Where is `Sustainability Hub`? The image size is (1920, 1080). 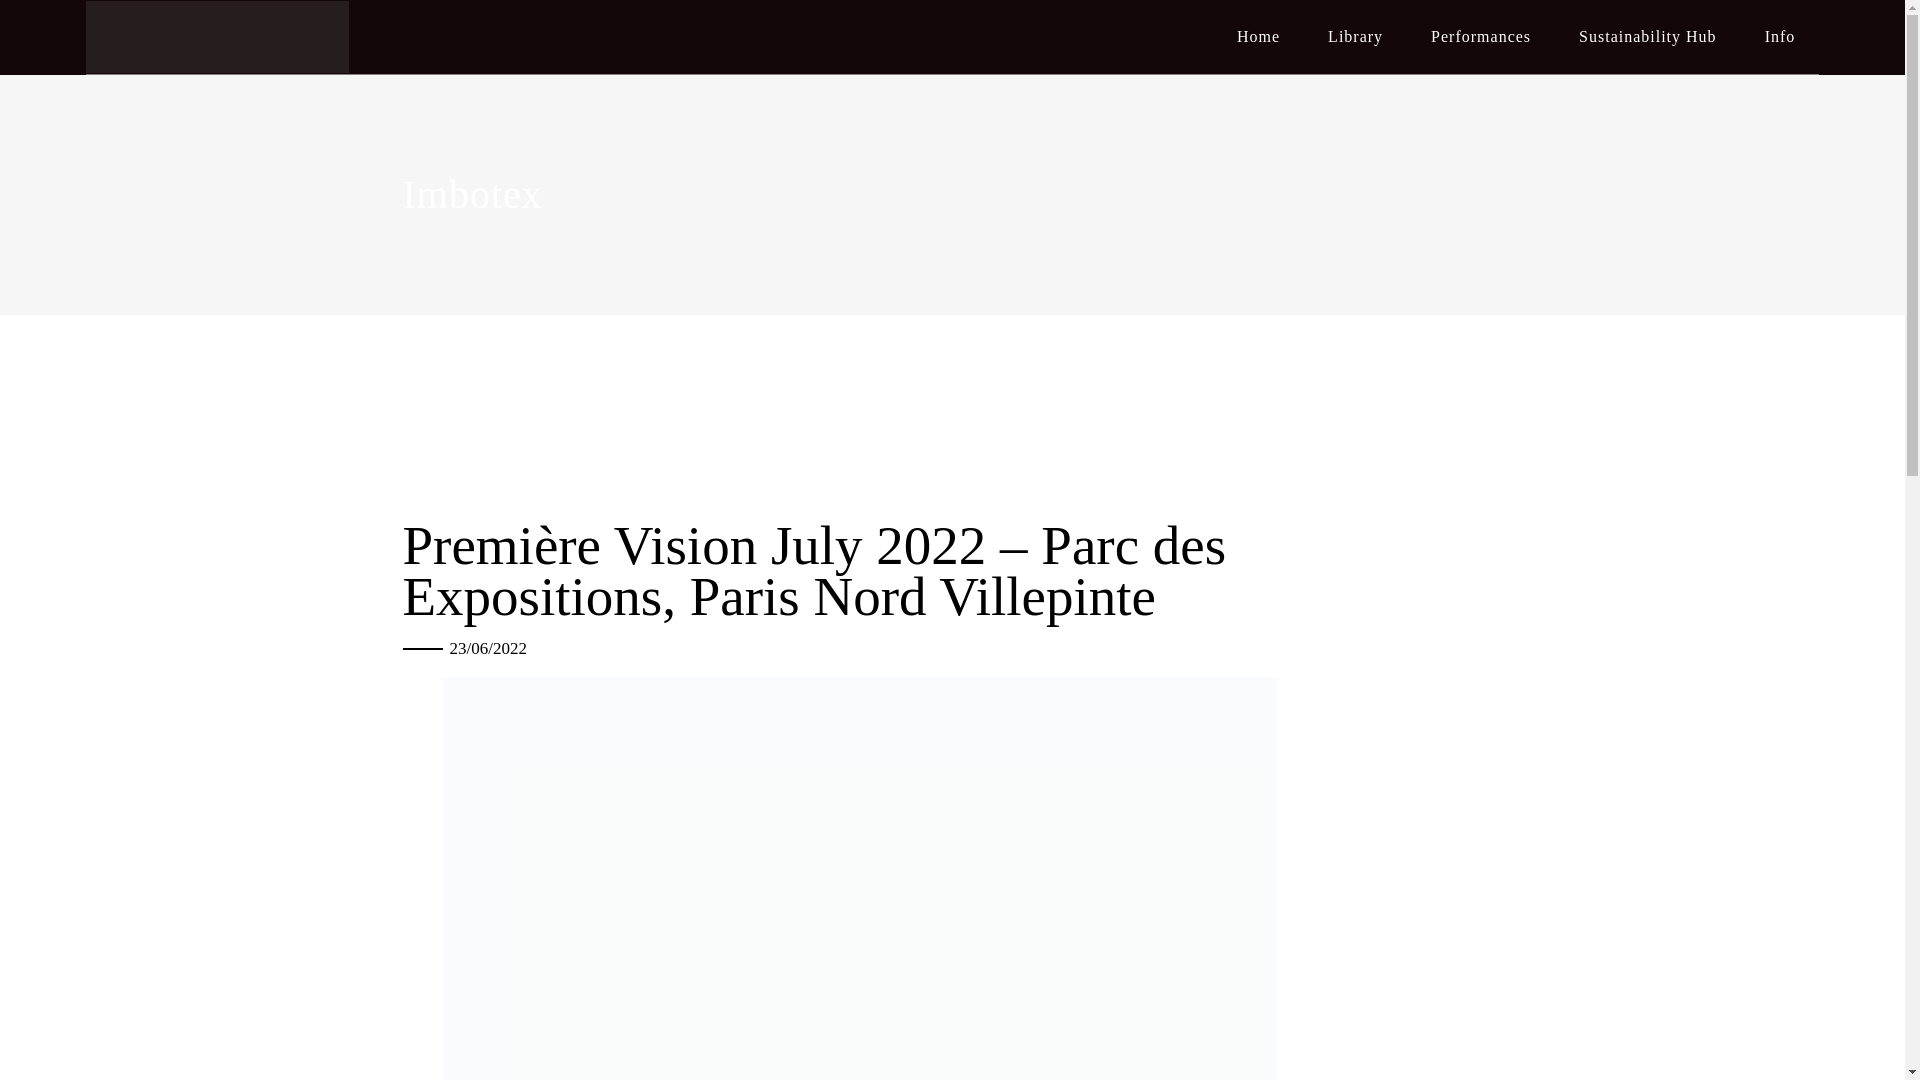
Sustainability Hub is located at coordinates (1648, 37).